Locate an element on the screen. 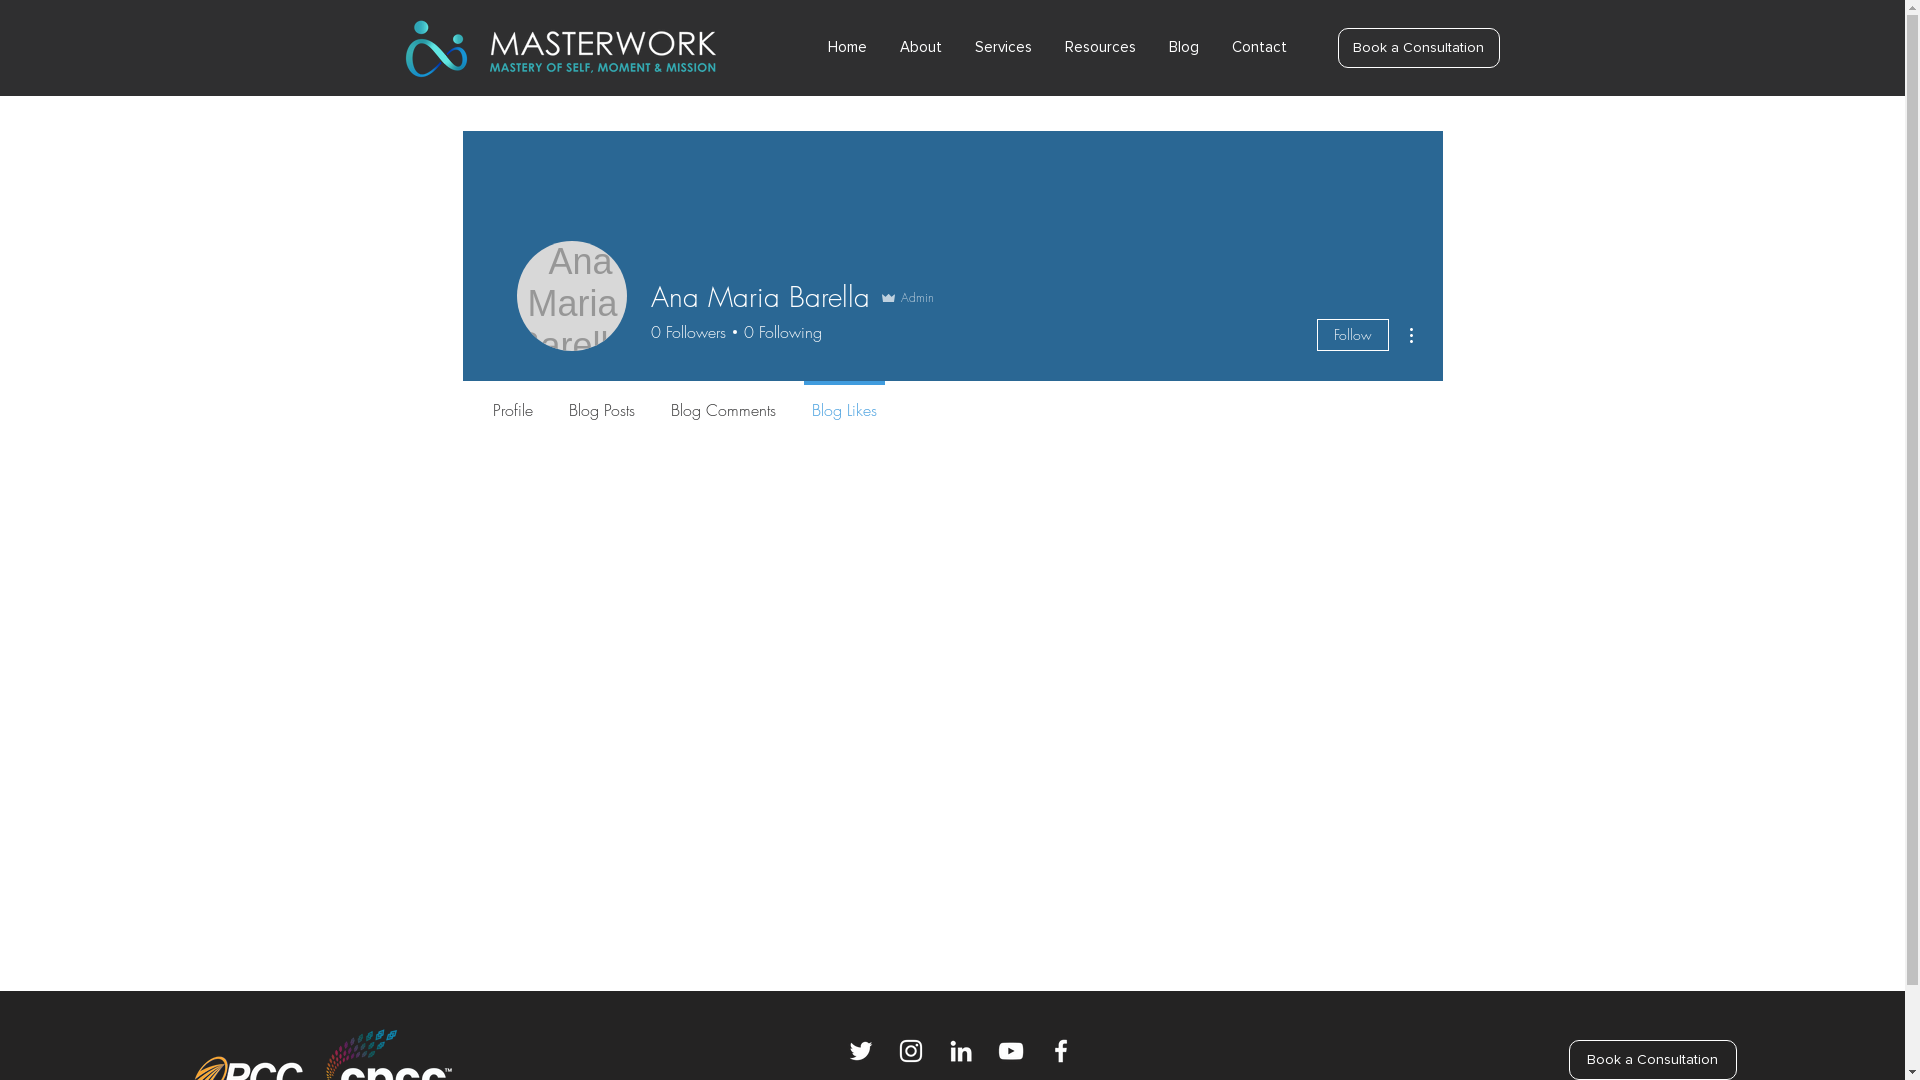 The width and height of the screenshot is (1920, 1080). 0
Following is located at coordinates (778, 332).